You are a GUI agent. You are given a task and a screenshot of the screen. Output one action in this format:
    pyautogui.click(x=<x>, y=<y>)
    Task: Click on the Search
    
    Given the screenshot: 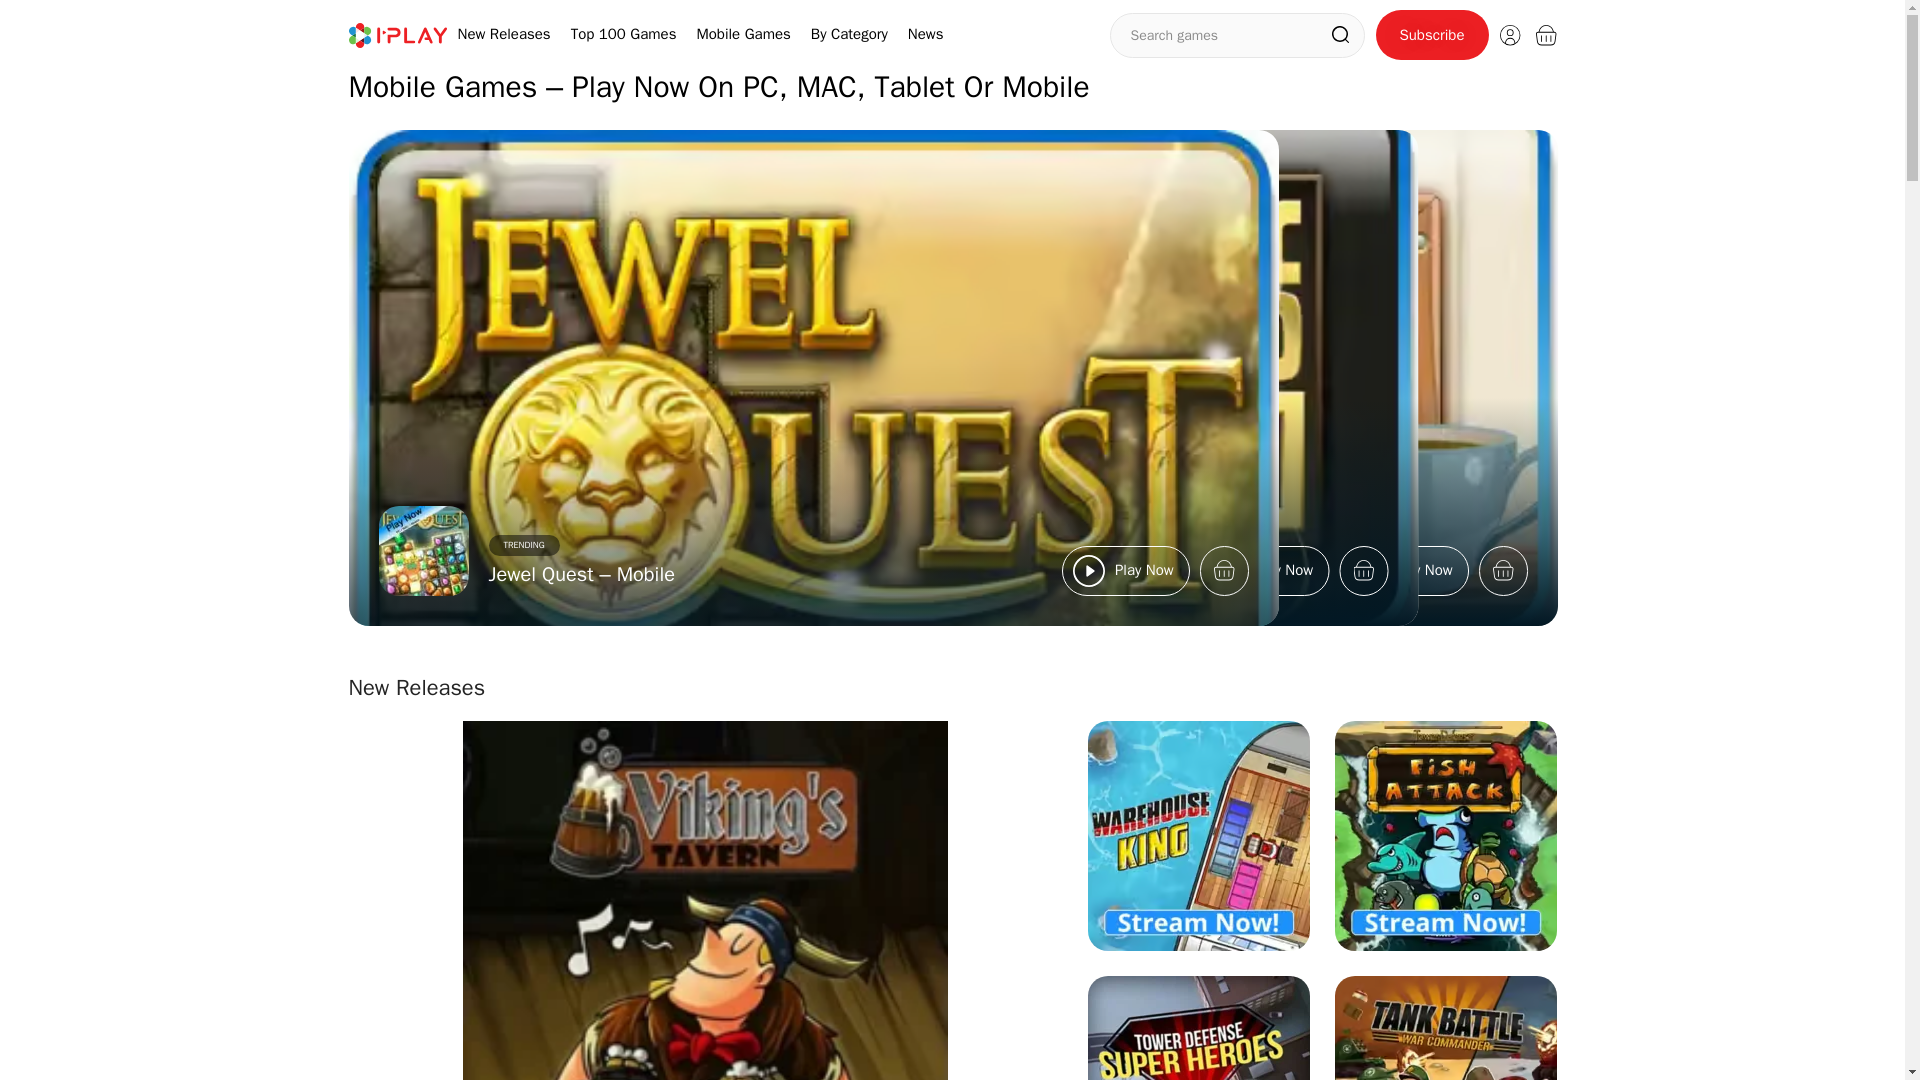 What is the action you would take?
    pyautogui.click(x=1340, y=34)
    